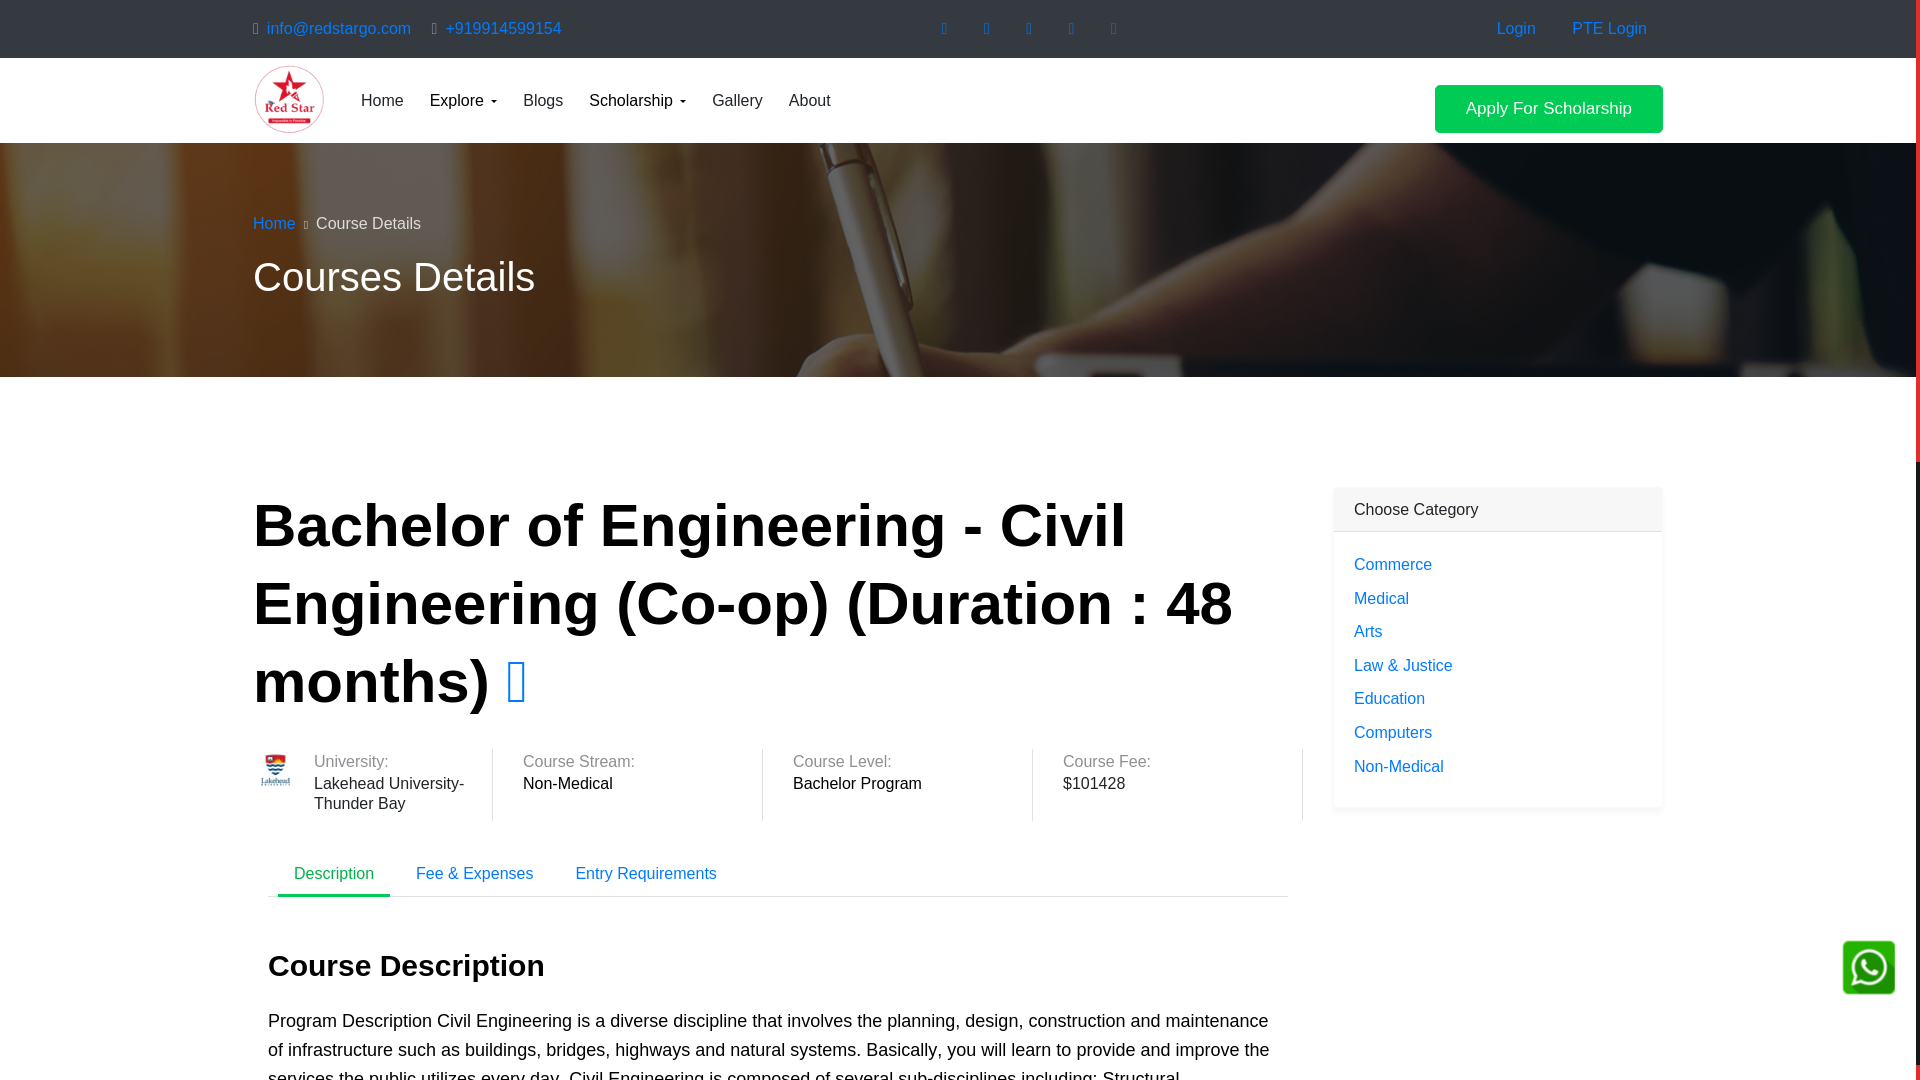 The image size is (1920, 1080). What do you see at coordinates (274, 223) in the screenshot?
I see `Home` at bounding box center [274, 223].